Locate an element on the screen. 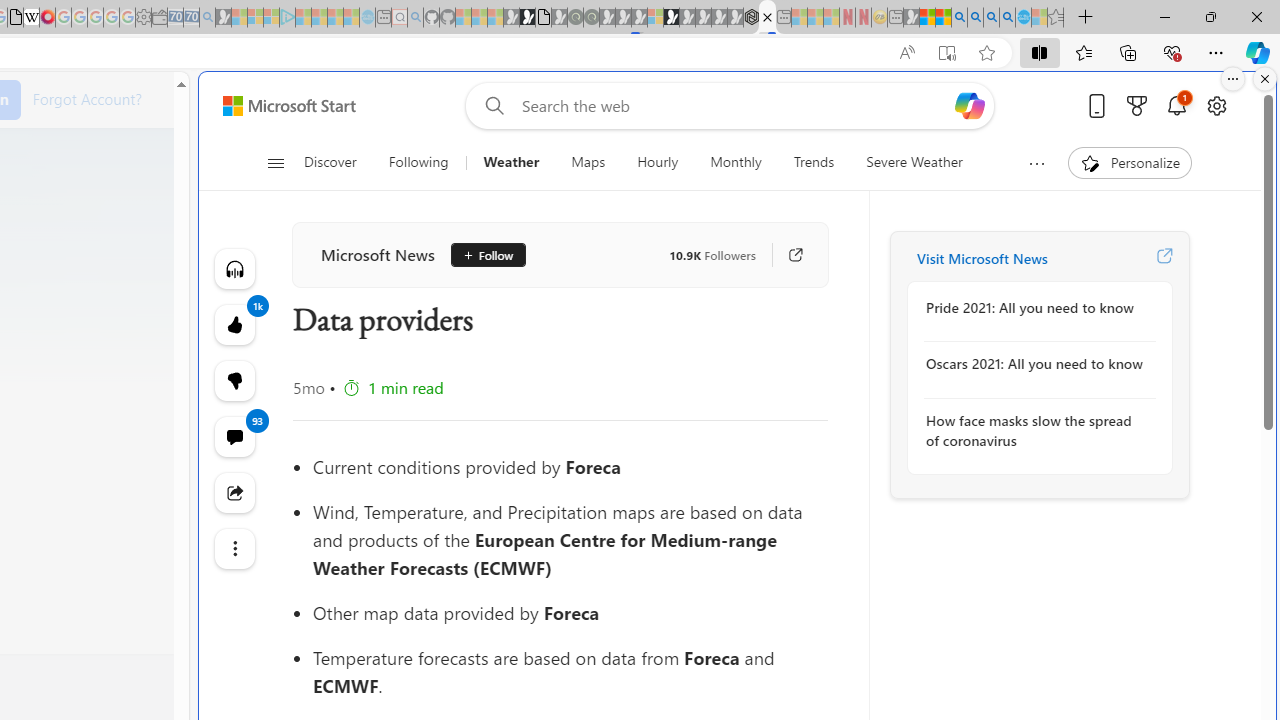 This screenshot has width=1280, height=720. See more is located at coordinates (234, 548).